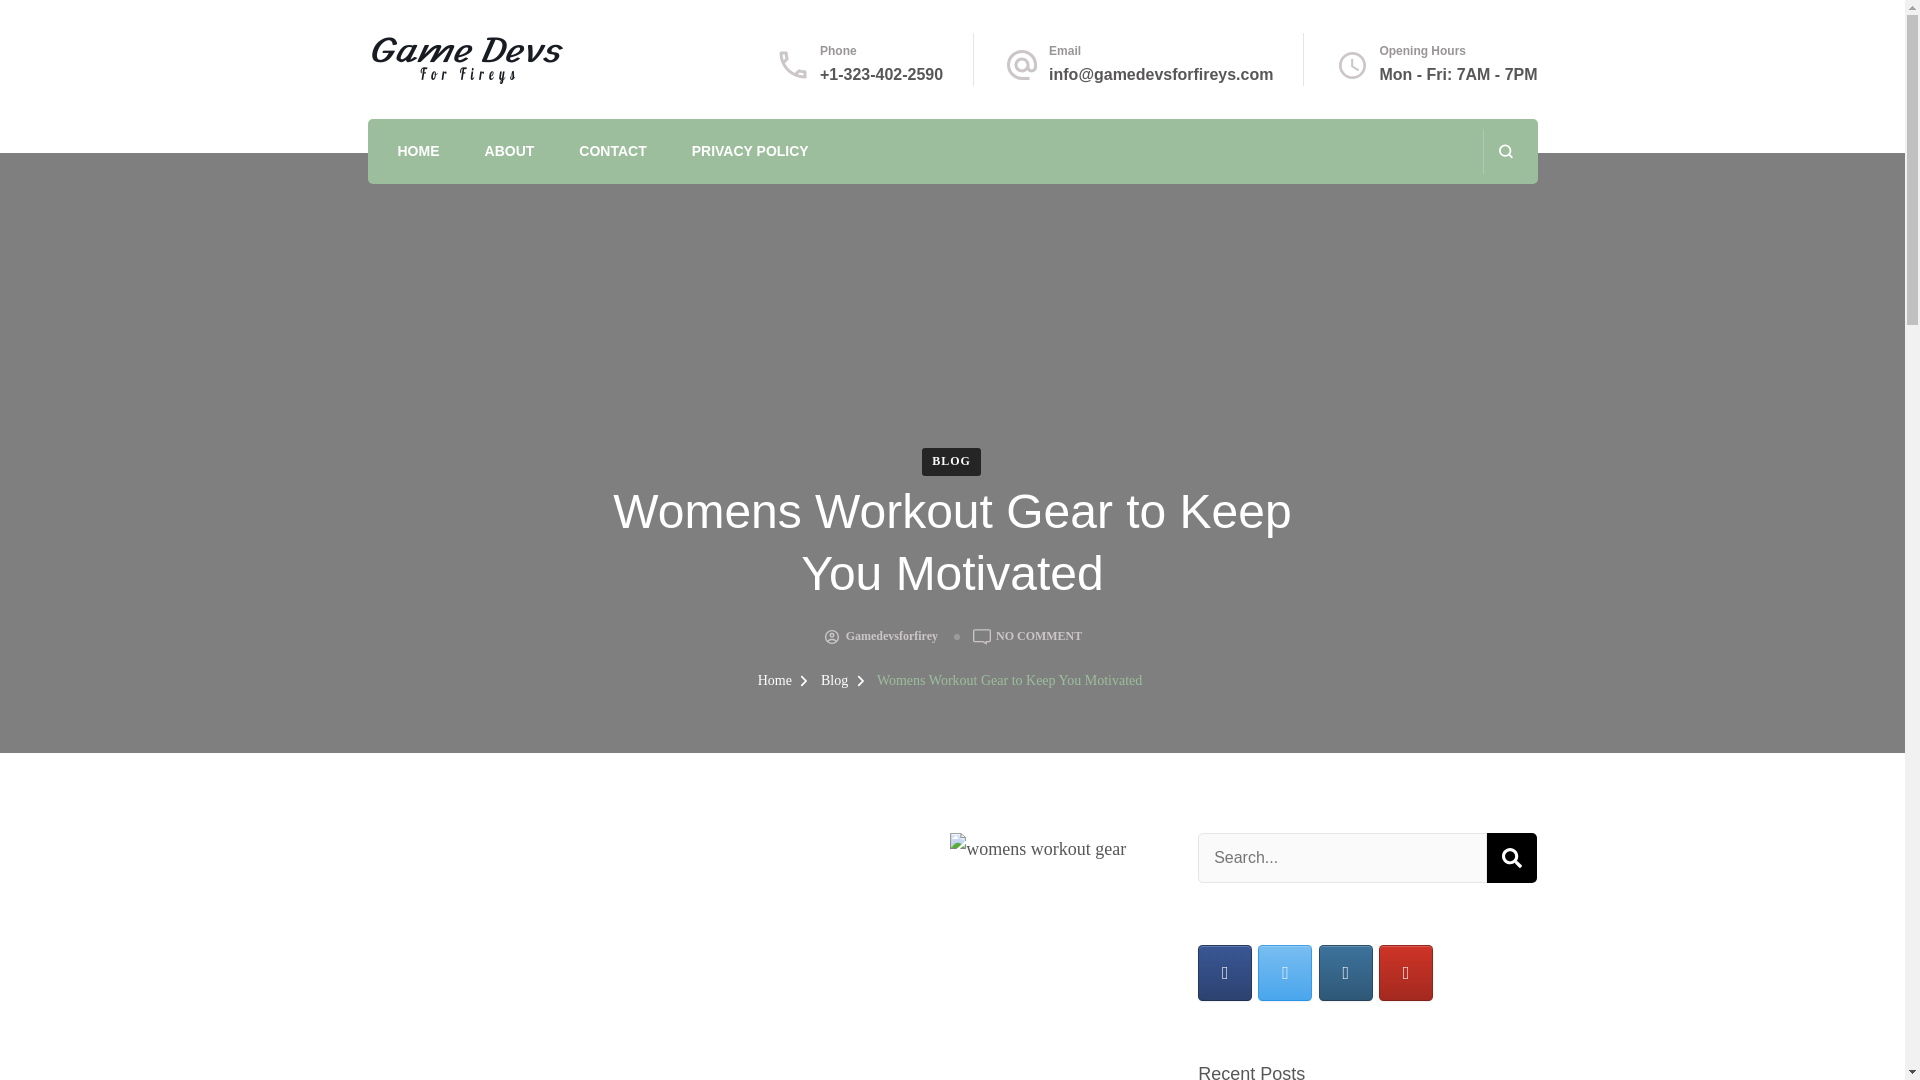 The height and width of the screenshot is (1080, 1920). What do you see at coordinates (892, 637) in the screenshot?
I see `Gamedevsforfirey` at bounding box center [892, 637].